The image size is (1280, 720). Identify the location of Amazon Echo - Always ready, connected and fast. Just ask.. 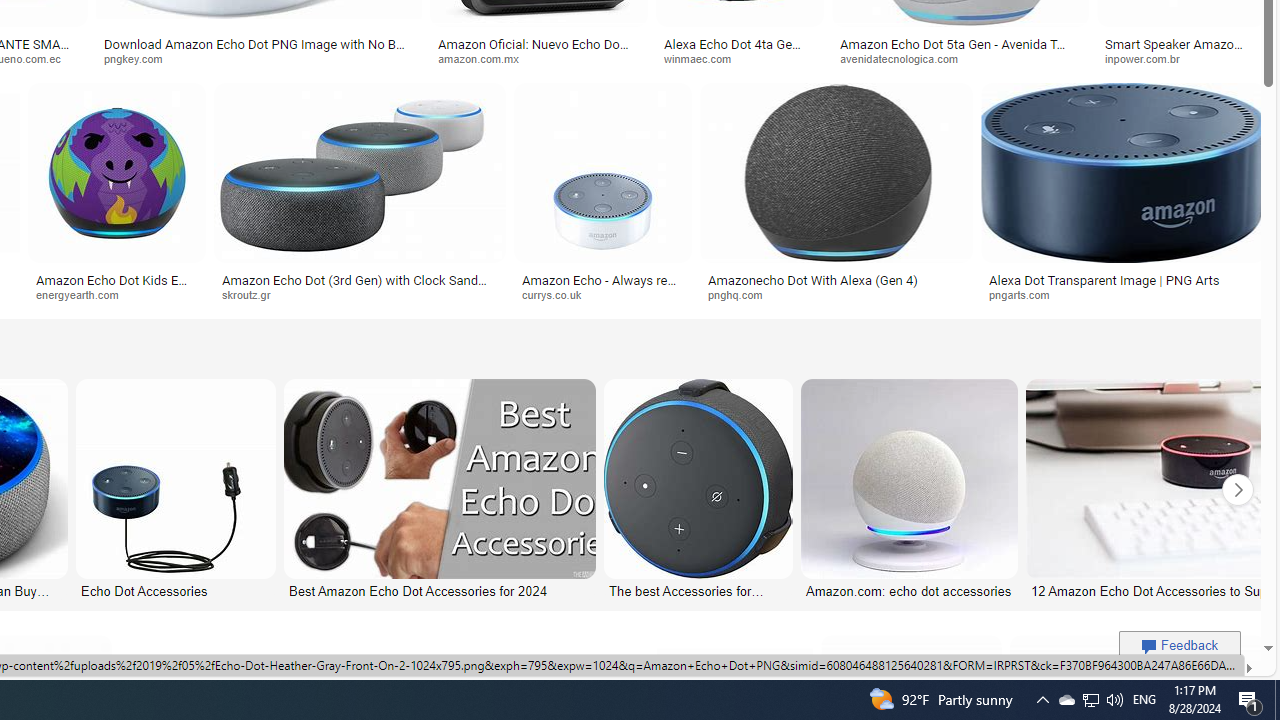
(603, 286).